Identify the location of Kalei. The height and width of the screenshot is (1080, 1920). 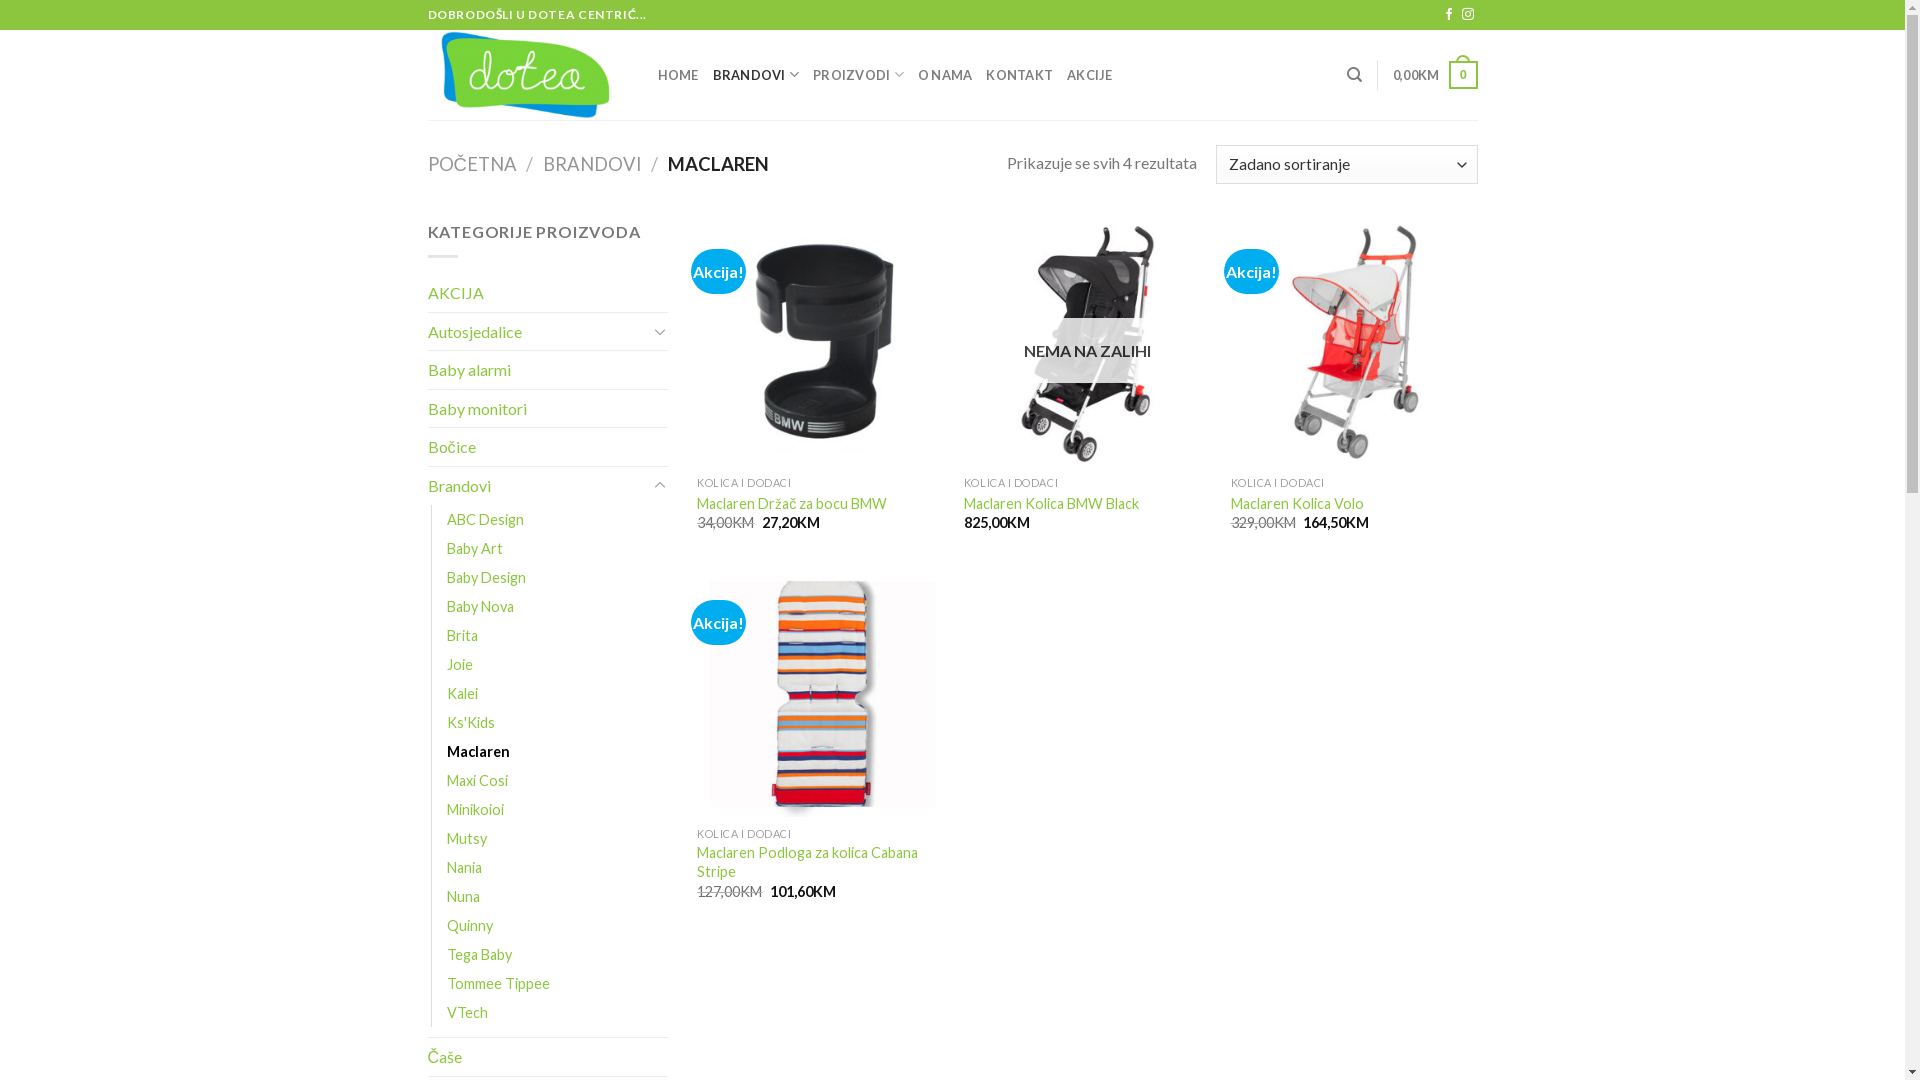
(462, 694).